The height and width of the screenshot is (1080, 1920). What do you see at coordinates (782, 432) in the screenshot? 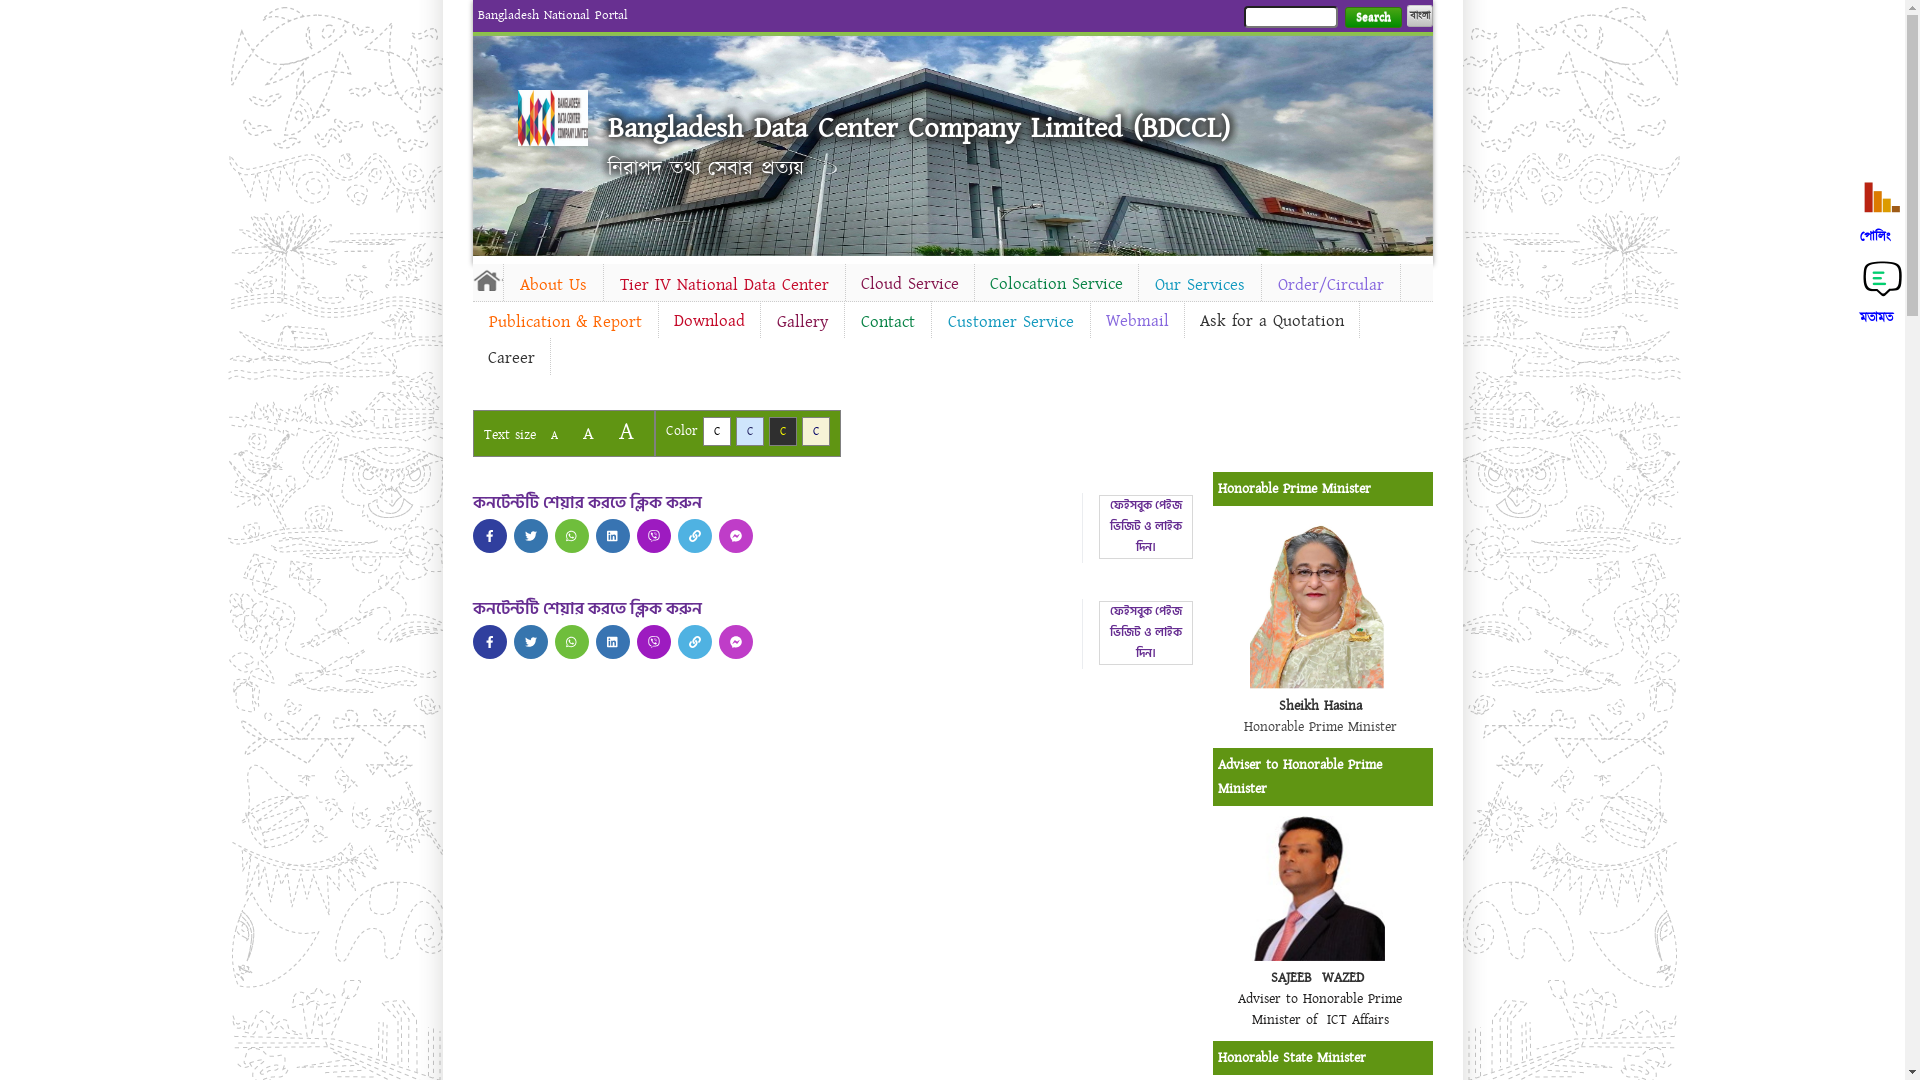
I see `C` at bounding box center [782, 432].